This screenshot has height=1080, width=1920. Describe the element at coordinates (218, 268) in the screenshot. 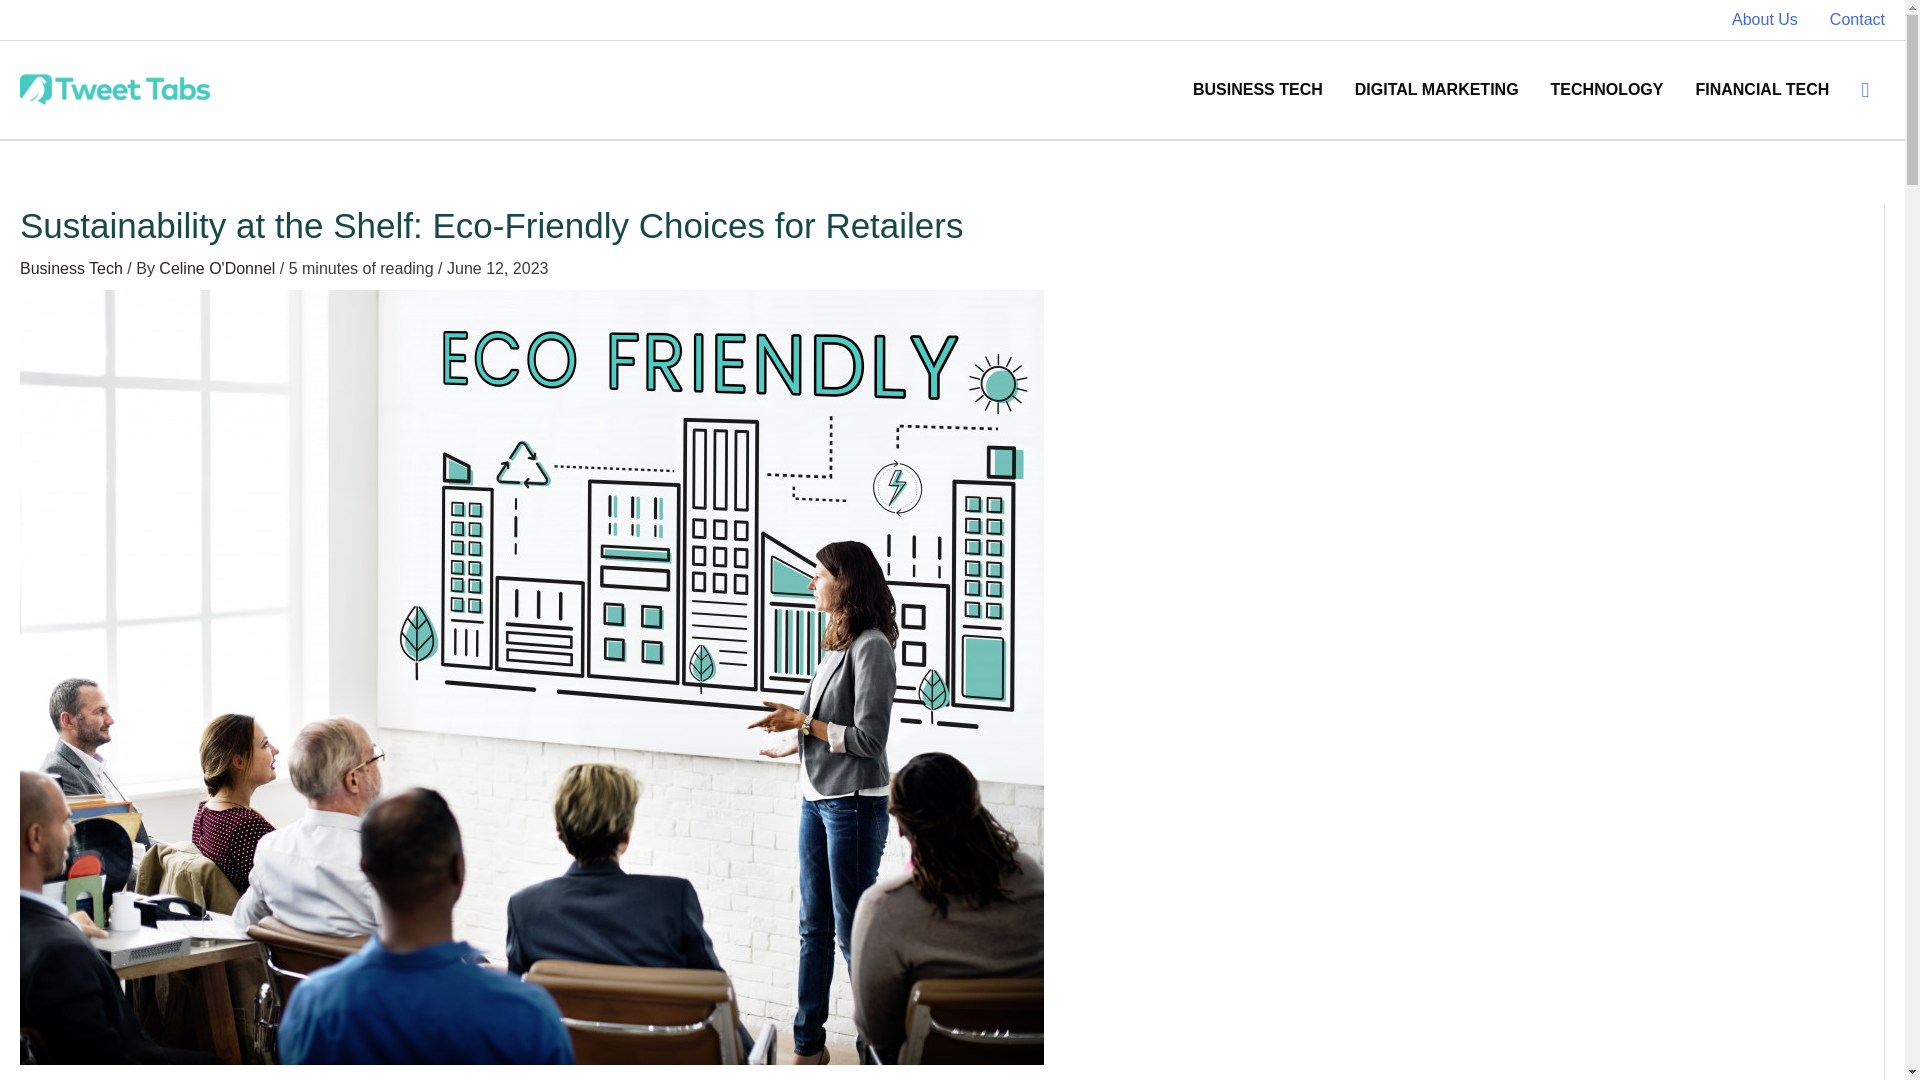

I see `Celine O'Donnel` at that location.